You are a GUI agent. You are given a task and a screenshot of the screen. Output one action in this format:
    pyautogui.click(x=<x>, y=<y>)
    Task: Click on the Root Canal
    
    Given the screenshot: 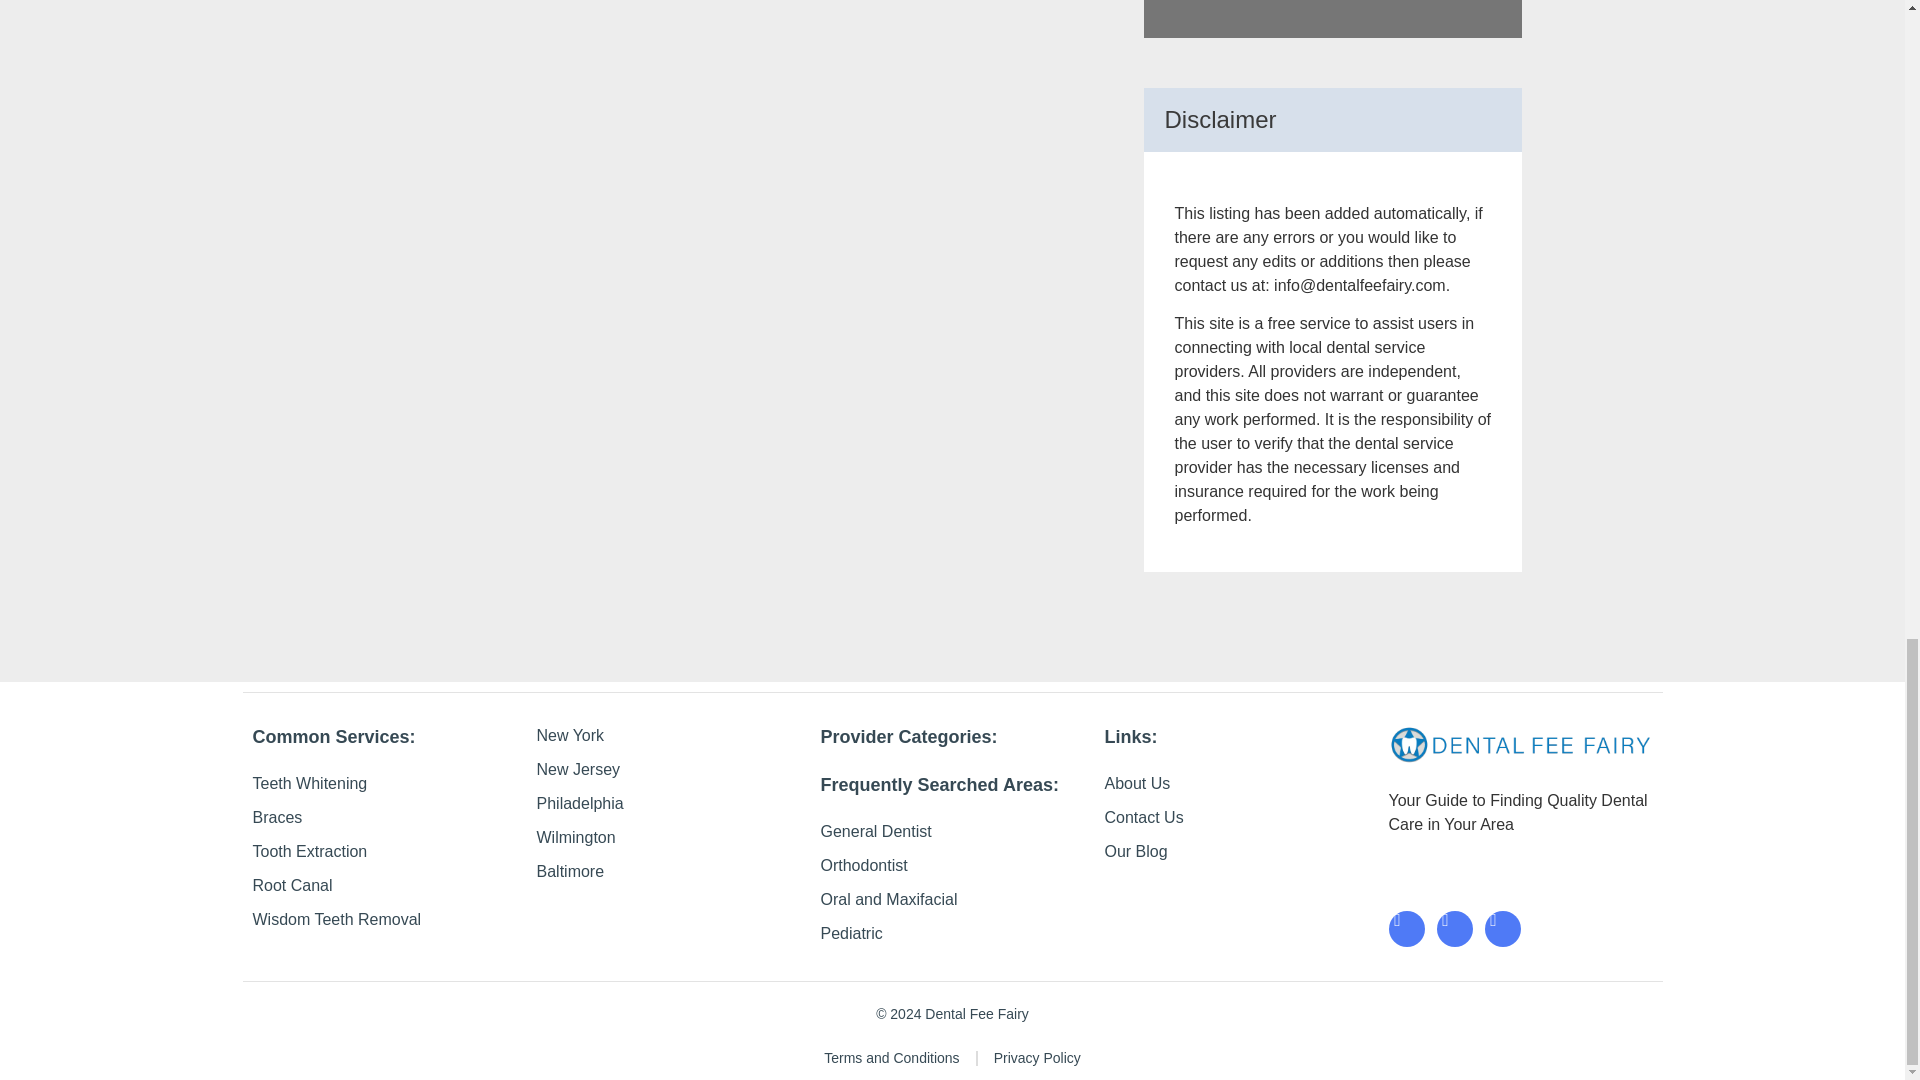 What is the action you would take?
    pyautogui.click(x=384, y=885)
    